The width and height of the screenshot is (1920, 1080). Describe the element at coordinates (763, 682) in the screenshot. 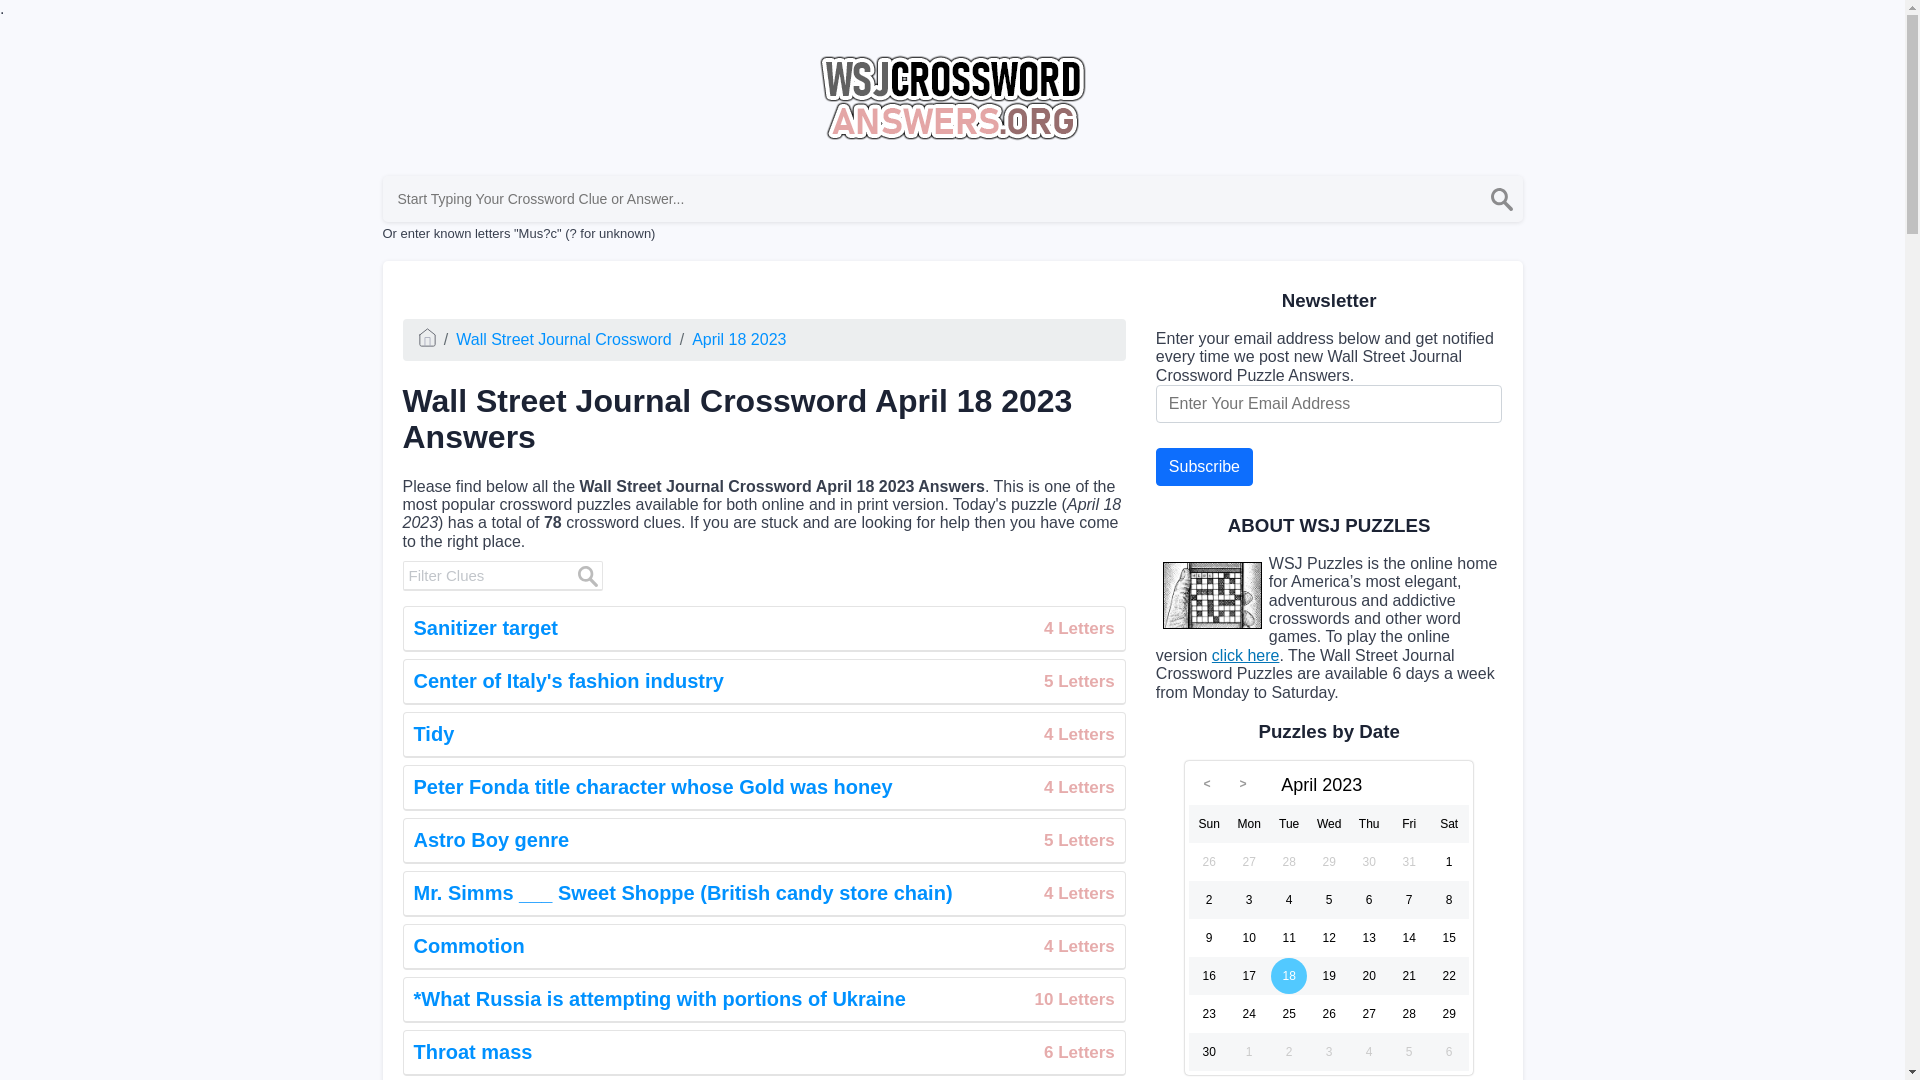

I see `Wall Street Journal Crossword` at that location.